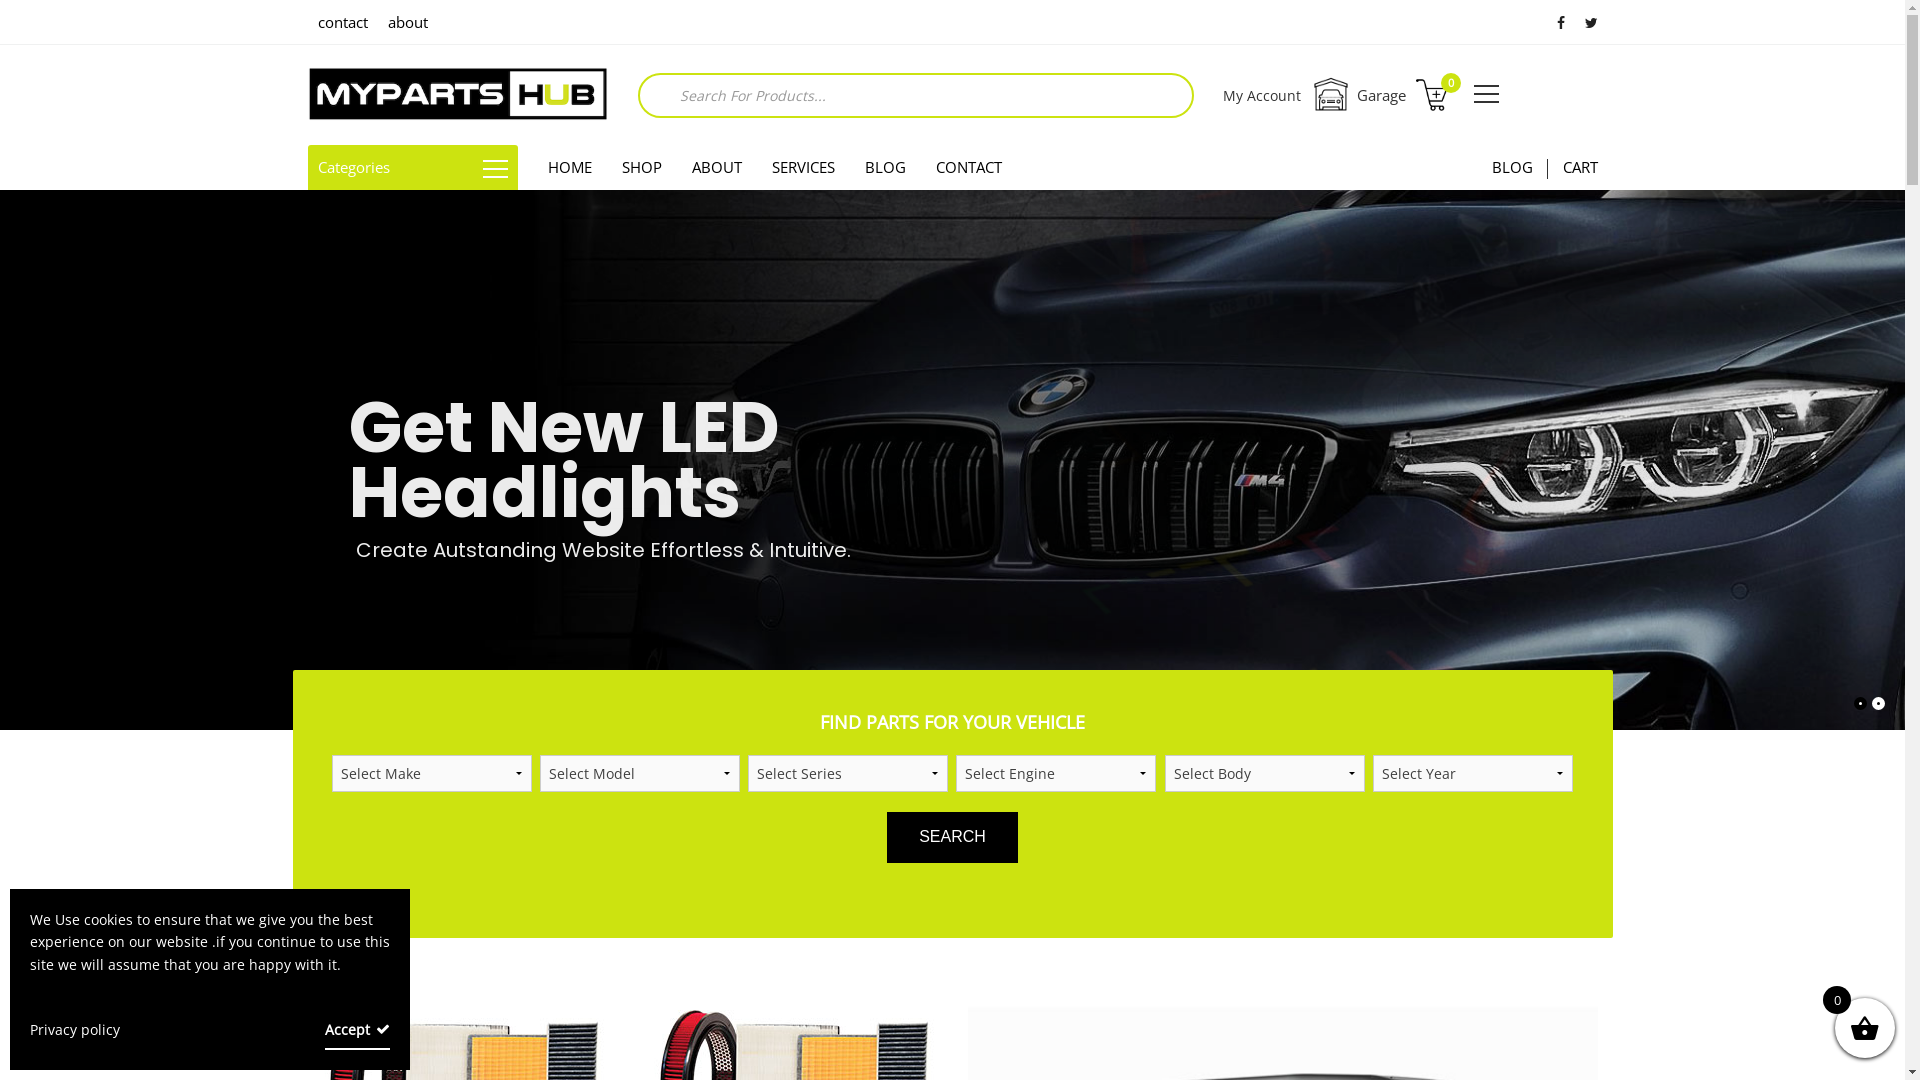 The height and width of the screenshot is (1080, 1920). Describe the element at coordinates (716, 168) in the screenshot. I see `ABOUT` at that location.